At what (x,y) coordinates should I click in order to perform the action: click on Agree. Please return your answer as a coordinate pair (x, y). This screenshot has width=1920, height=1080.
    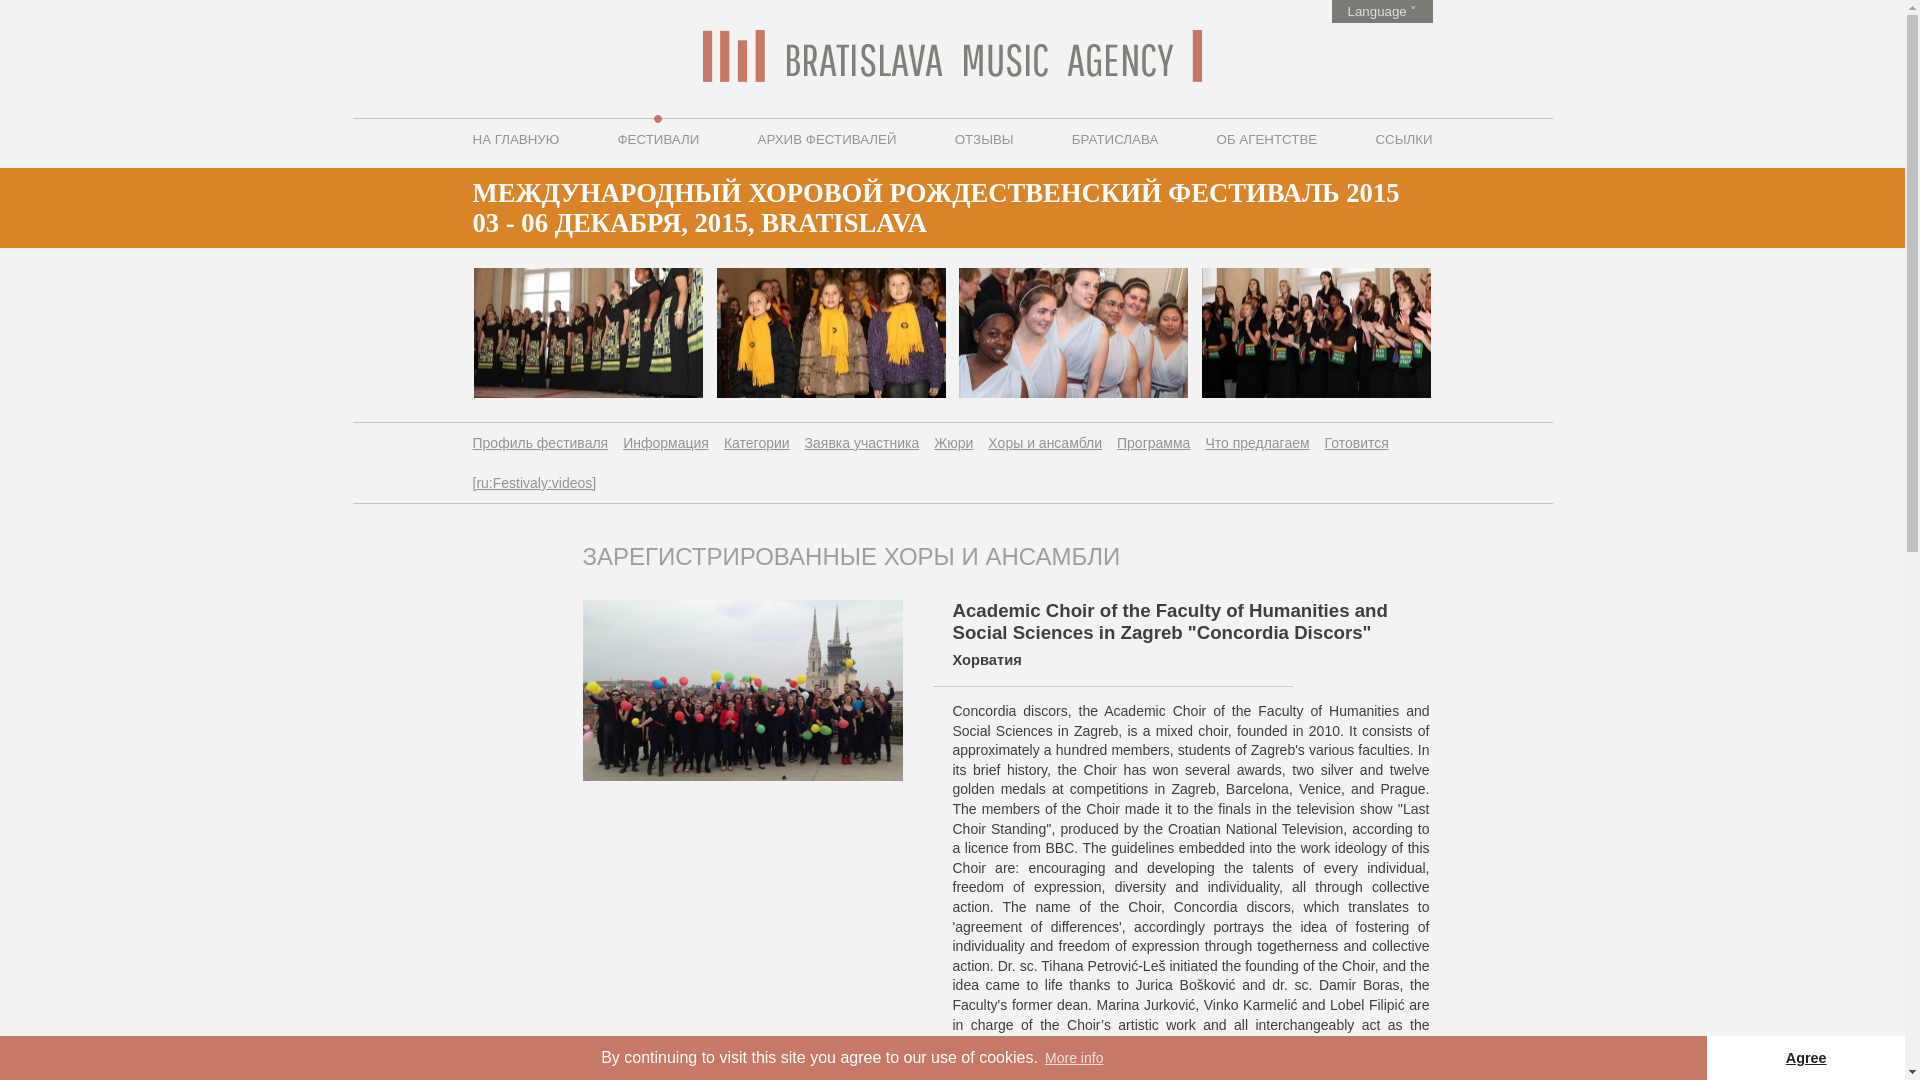
    Looking at the image, I should click on (1805, 1058).